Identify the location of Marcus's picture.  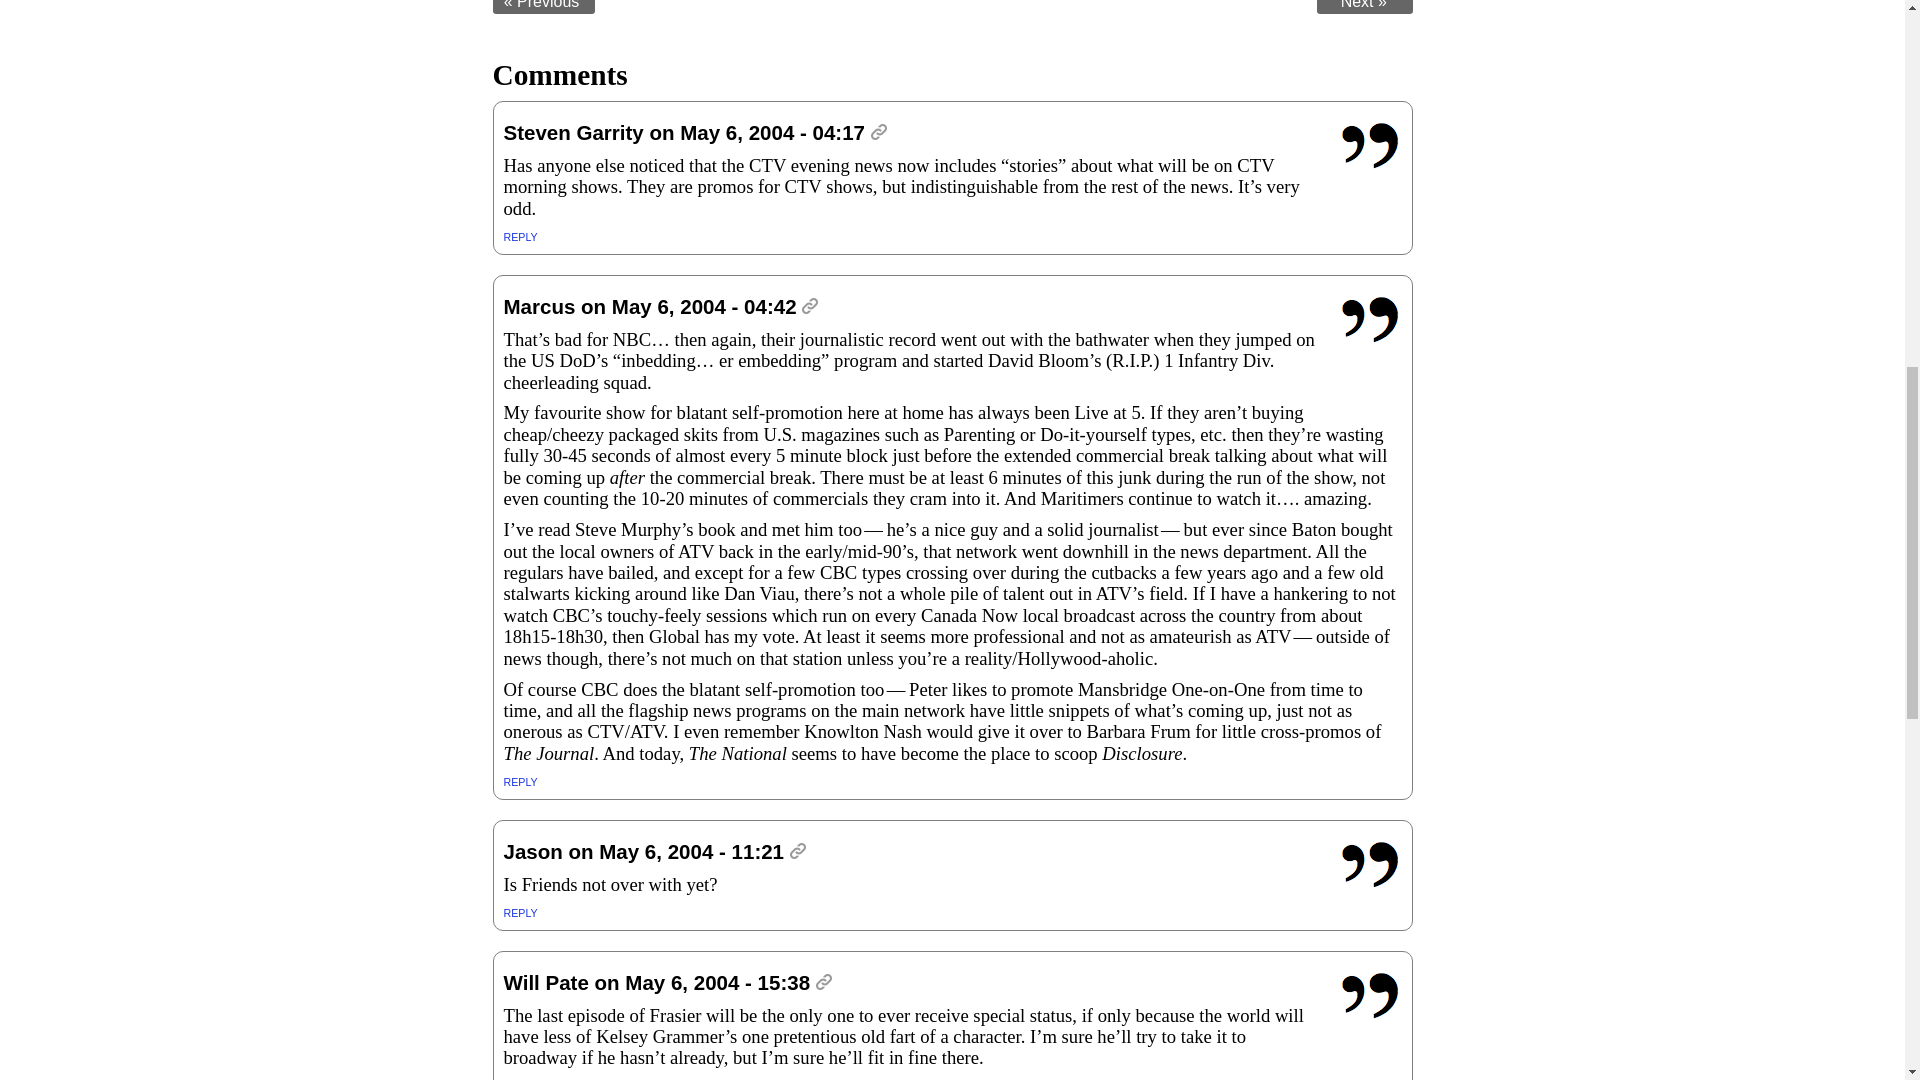
(1372, 320).